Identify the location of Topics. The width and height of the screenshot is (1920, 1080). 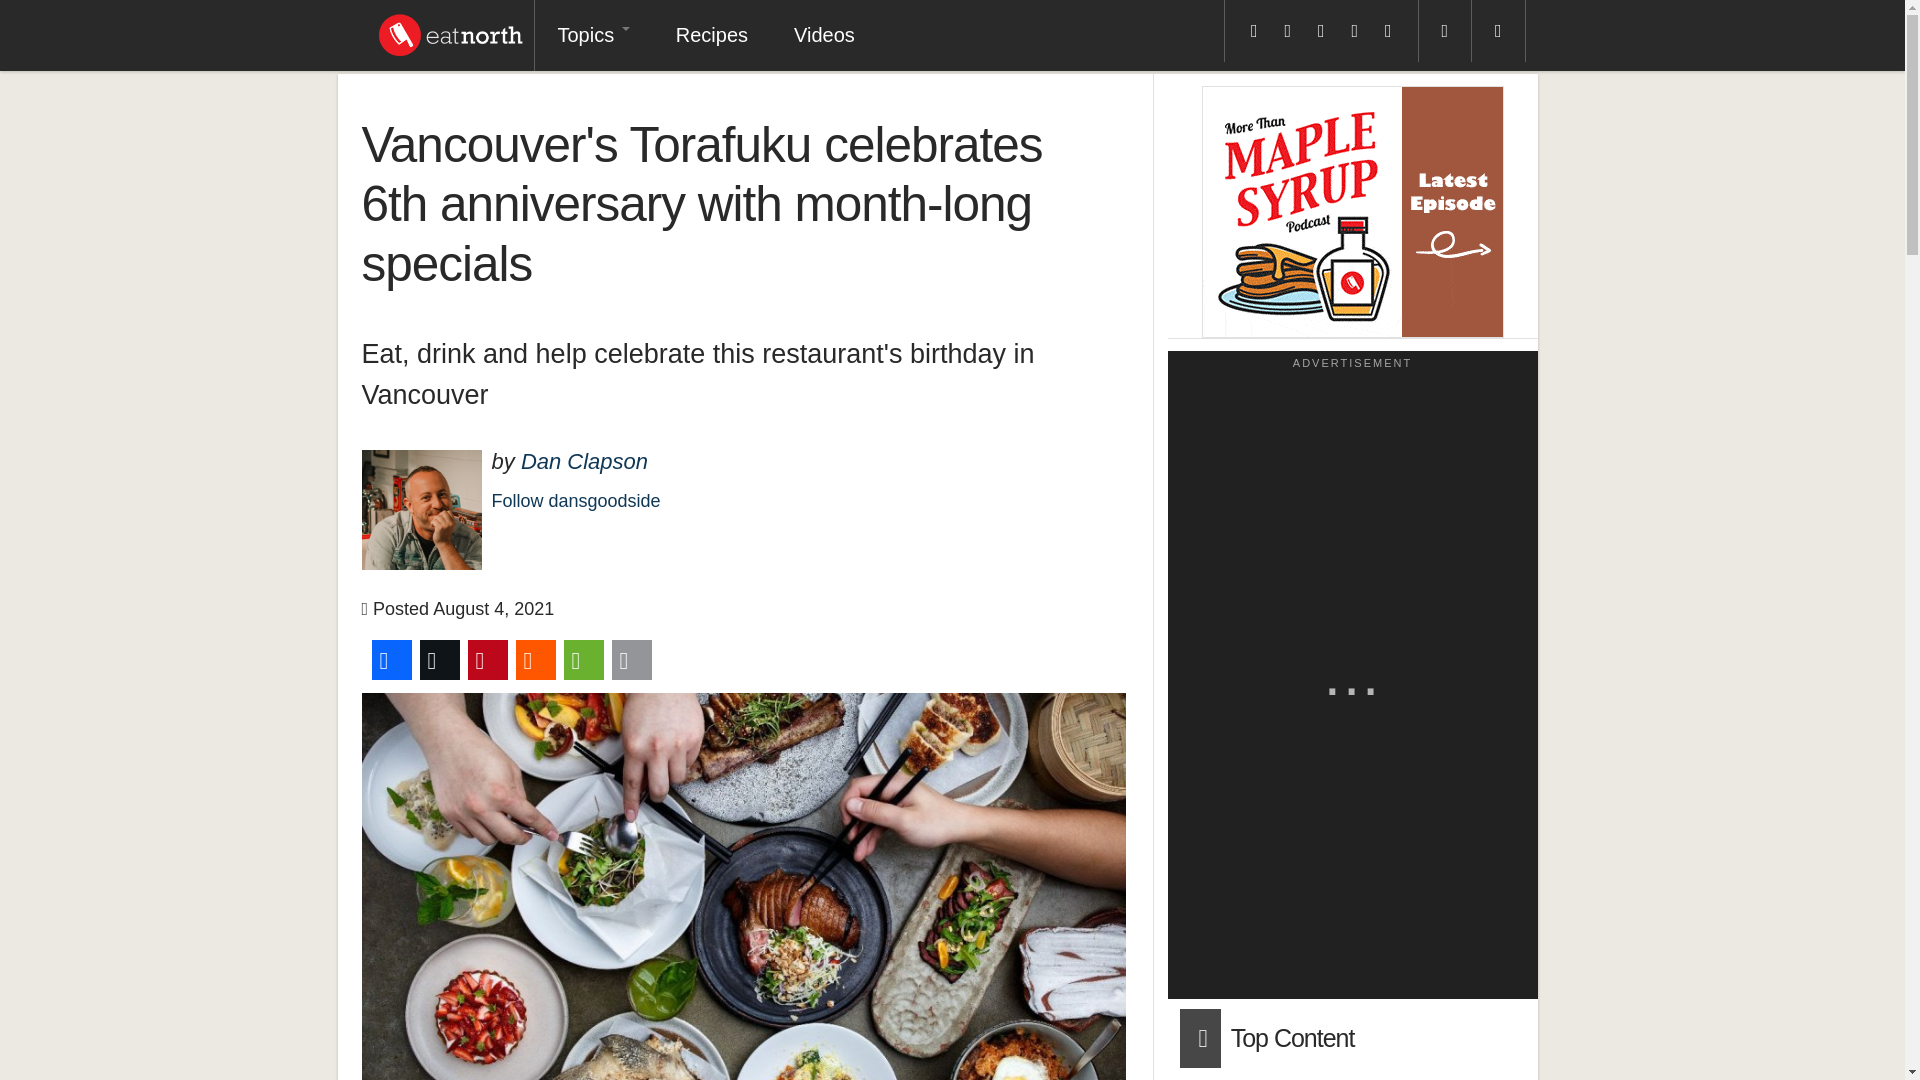
(592, 36).